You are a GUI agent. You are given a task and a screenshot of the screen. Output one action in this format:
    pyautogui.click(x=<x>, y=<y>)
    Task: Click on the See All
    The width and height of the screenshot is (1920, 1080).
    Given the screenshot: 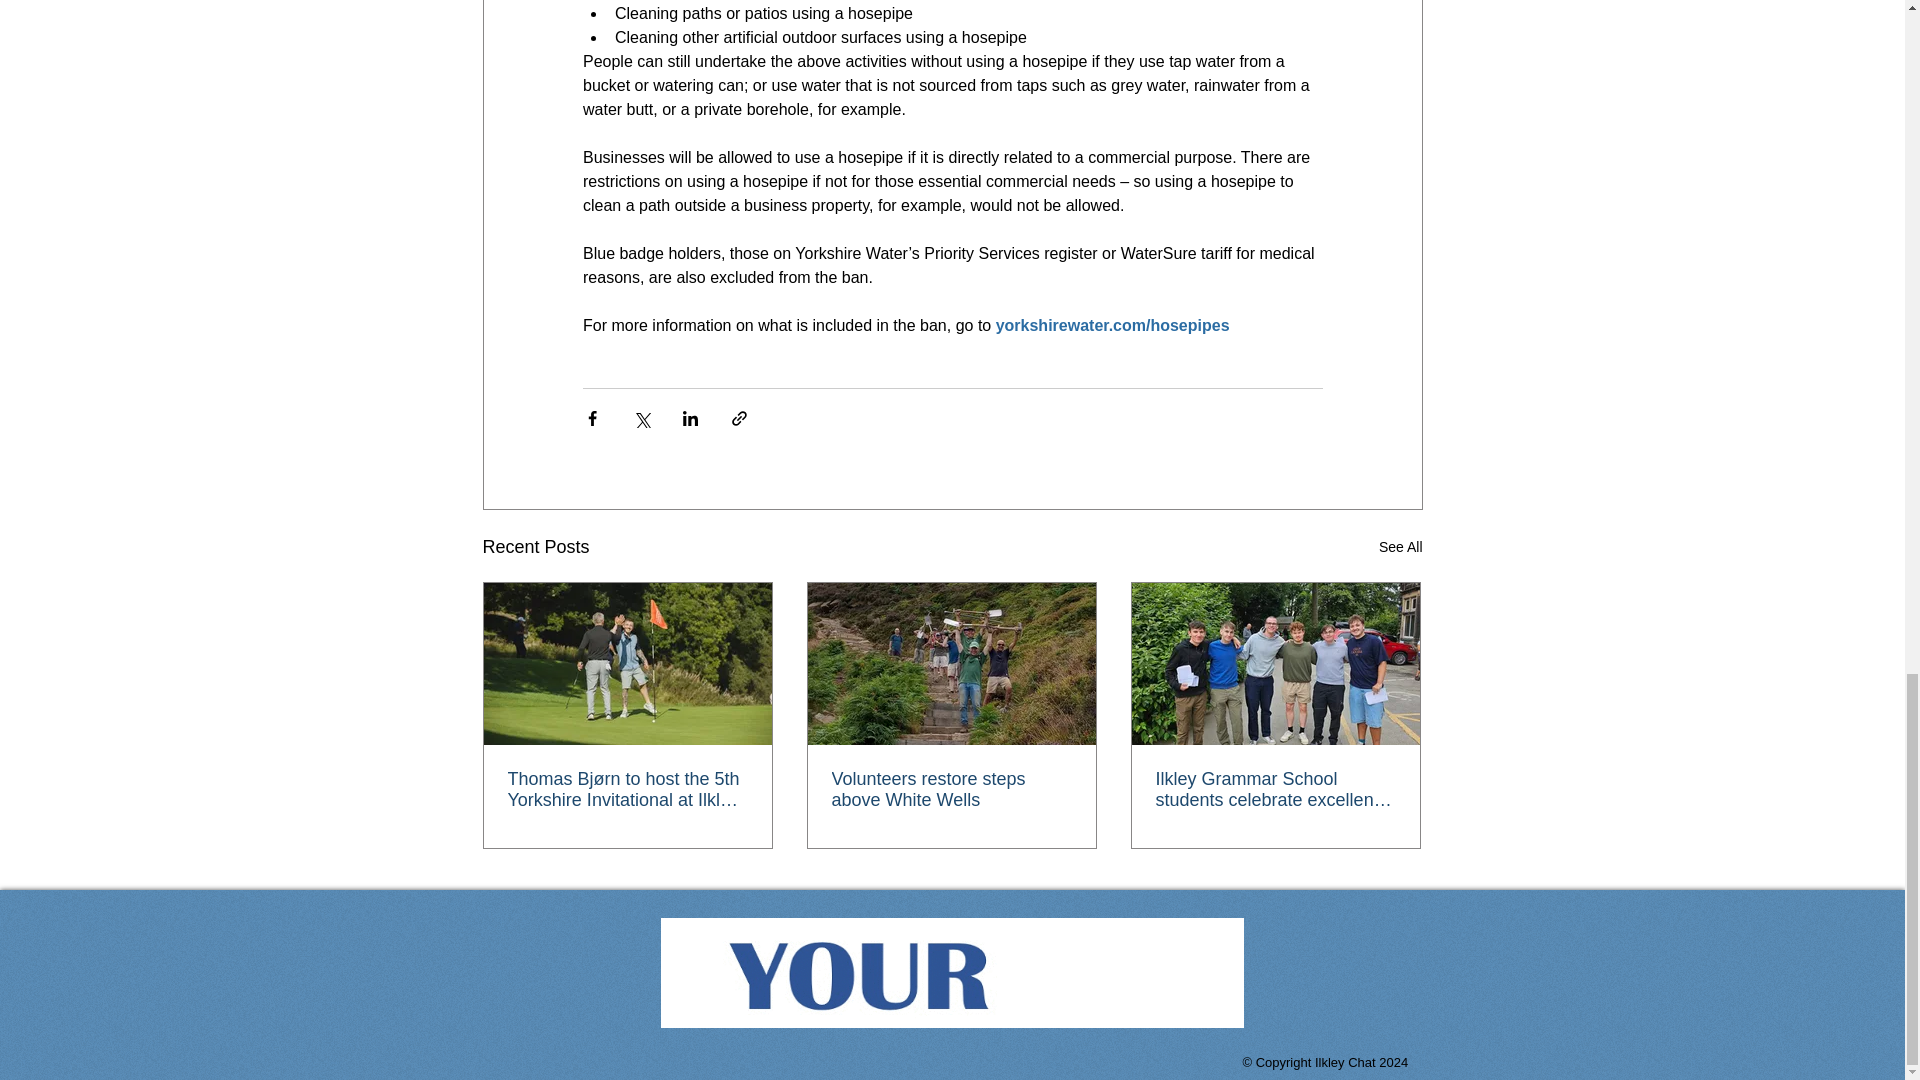 What is the action you would take?
    pyautogui.click(x=1400, y=547)
    